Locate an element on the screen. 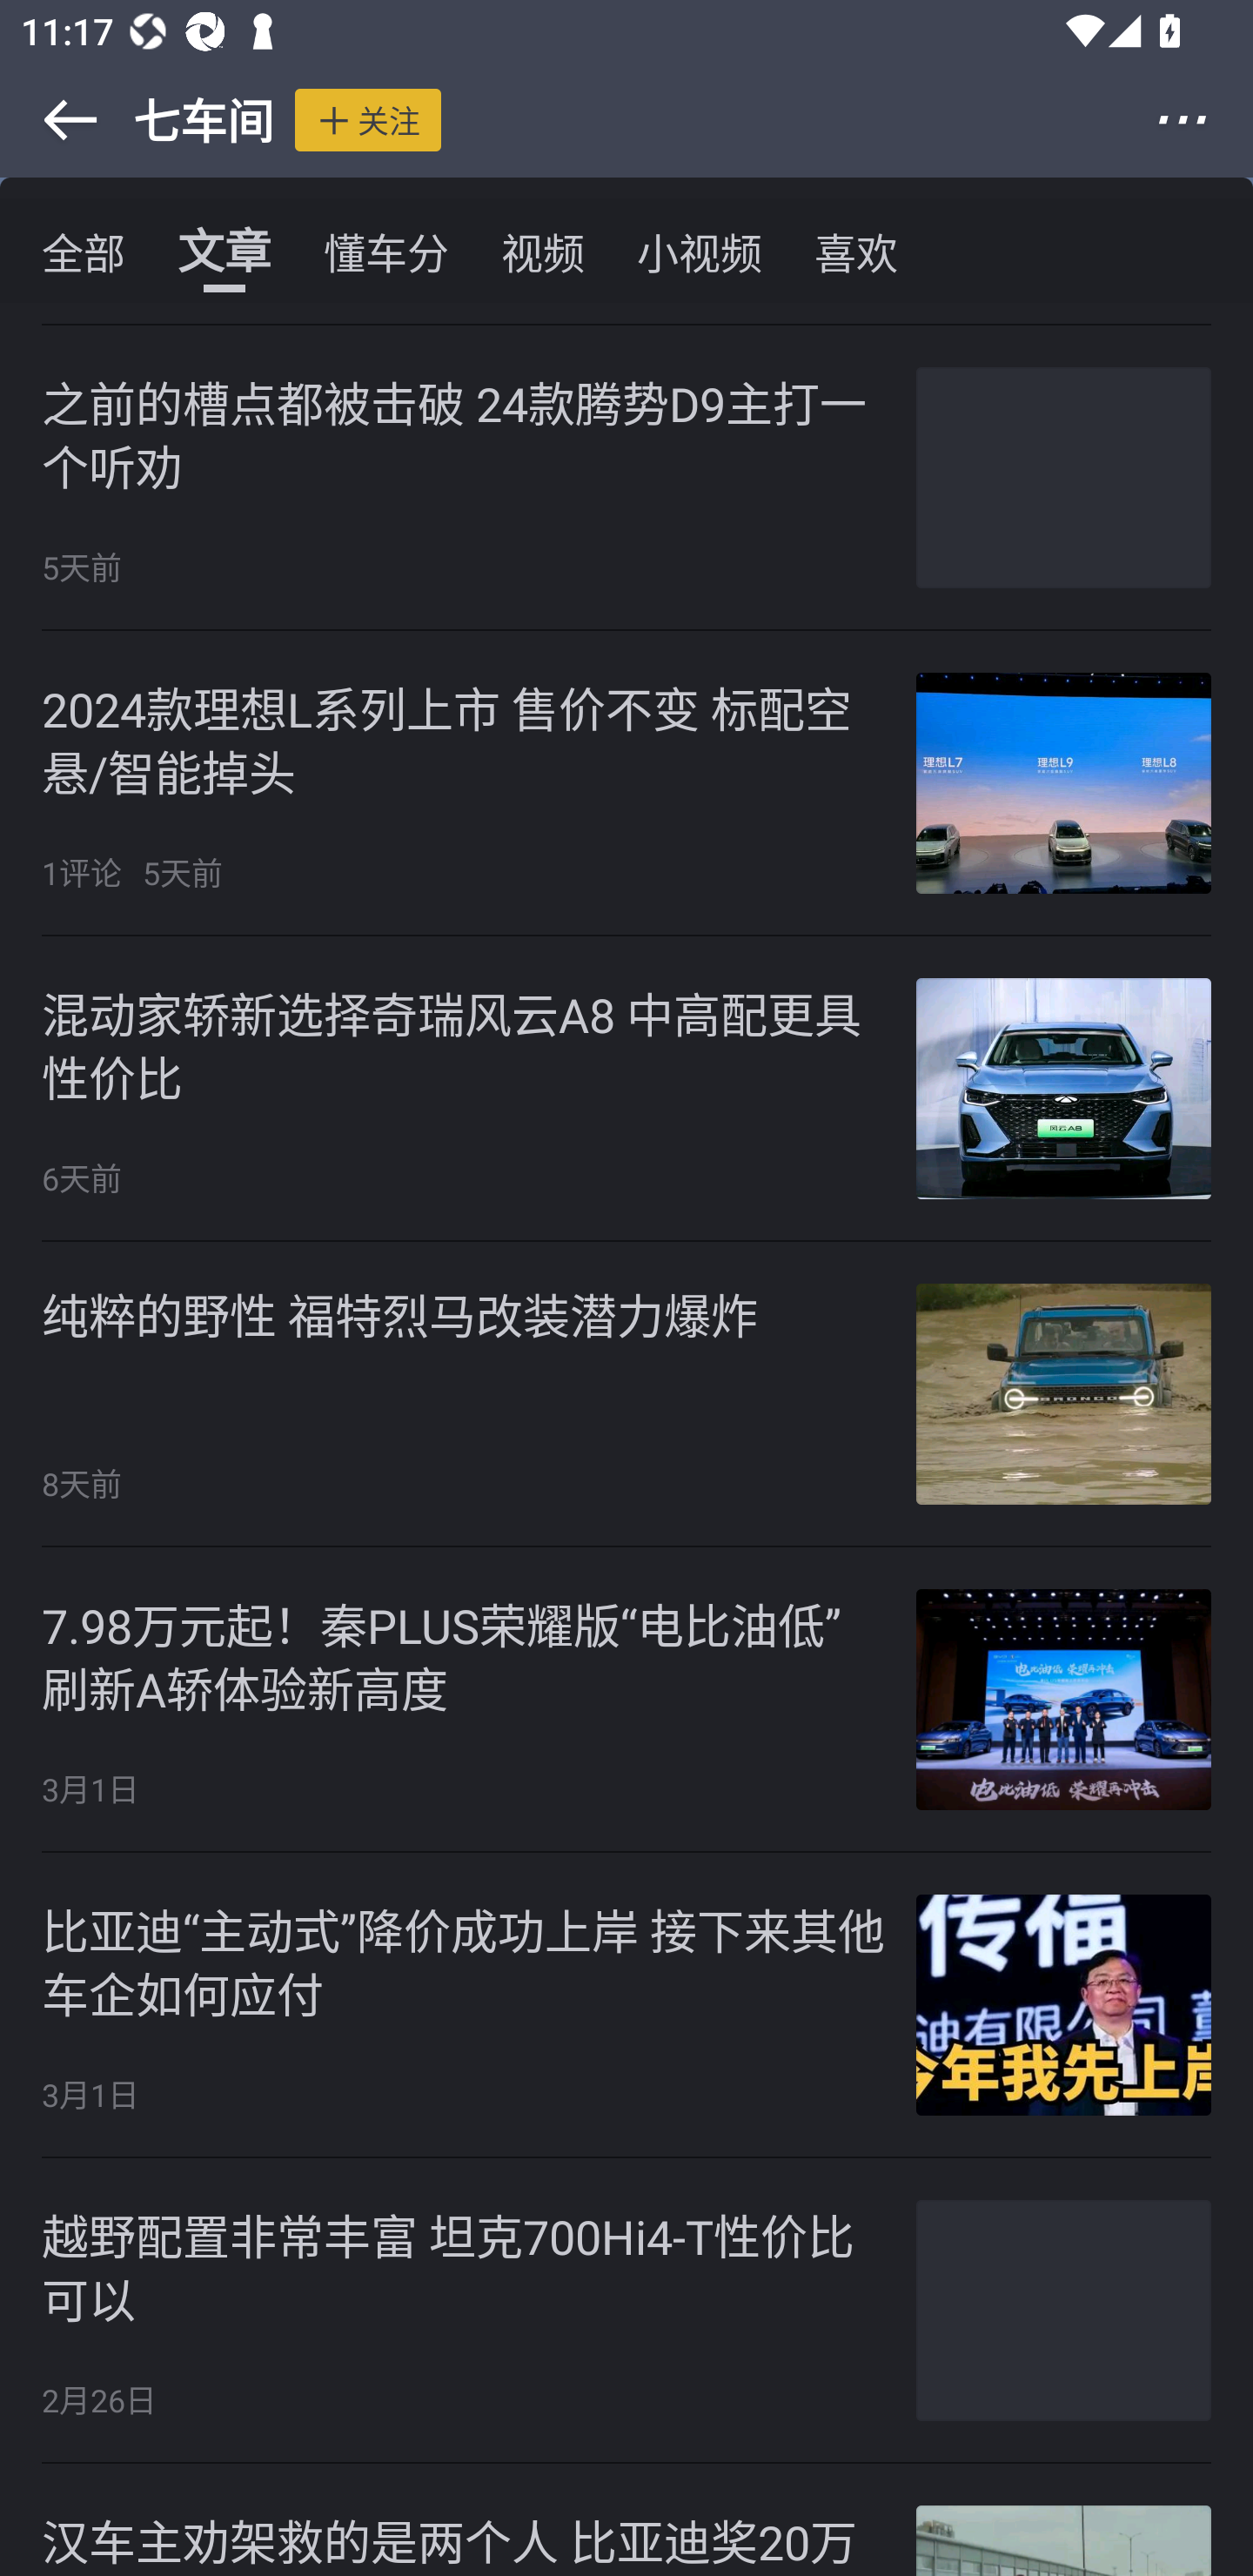  比亚迪“主动式”降价成功上岸 接下来其他车企如何应付 3月1日 is located at coordinates (626, 2005).